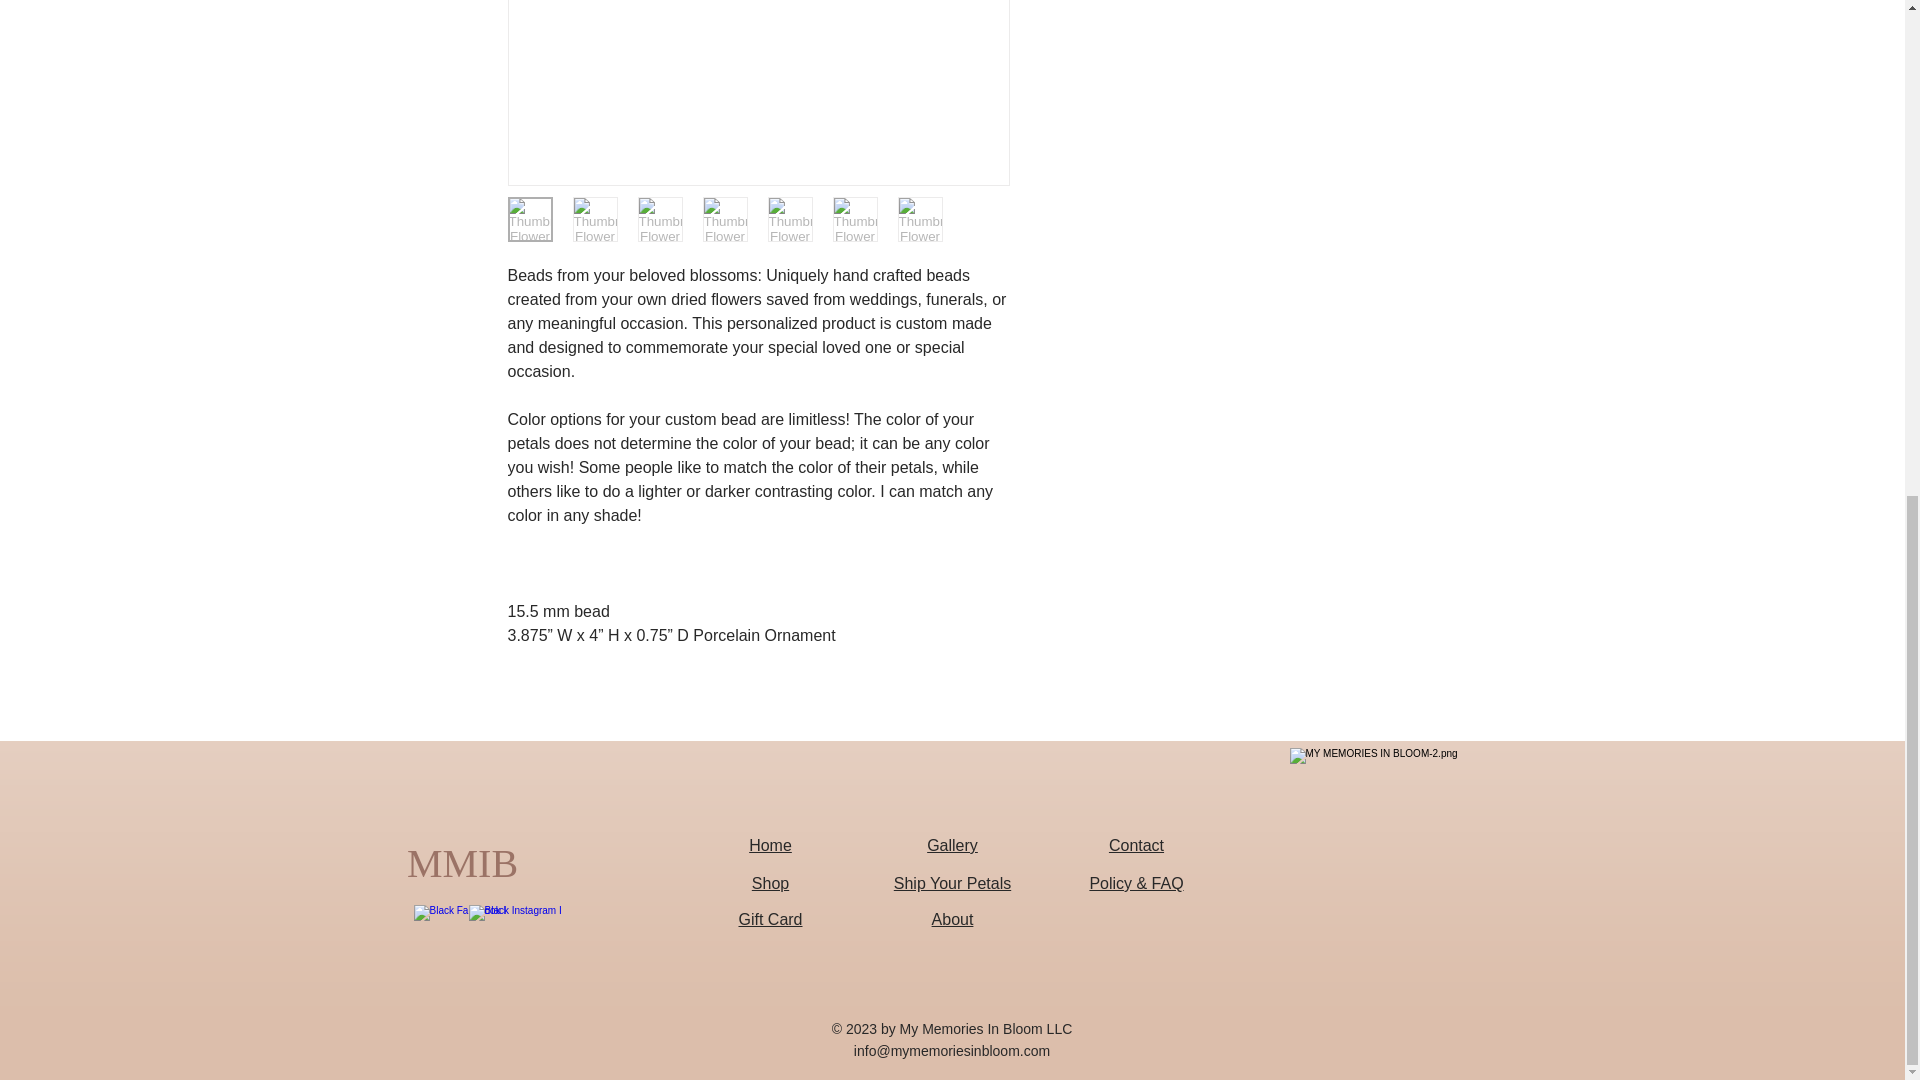  I want to click on Home, so click(770, 846).